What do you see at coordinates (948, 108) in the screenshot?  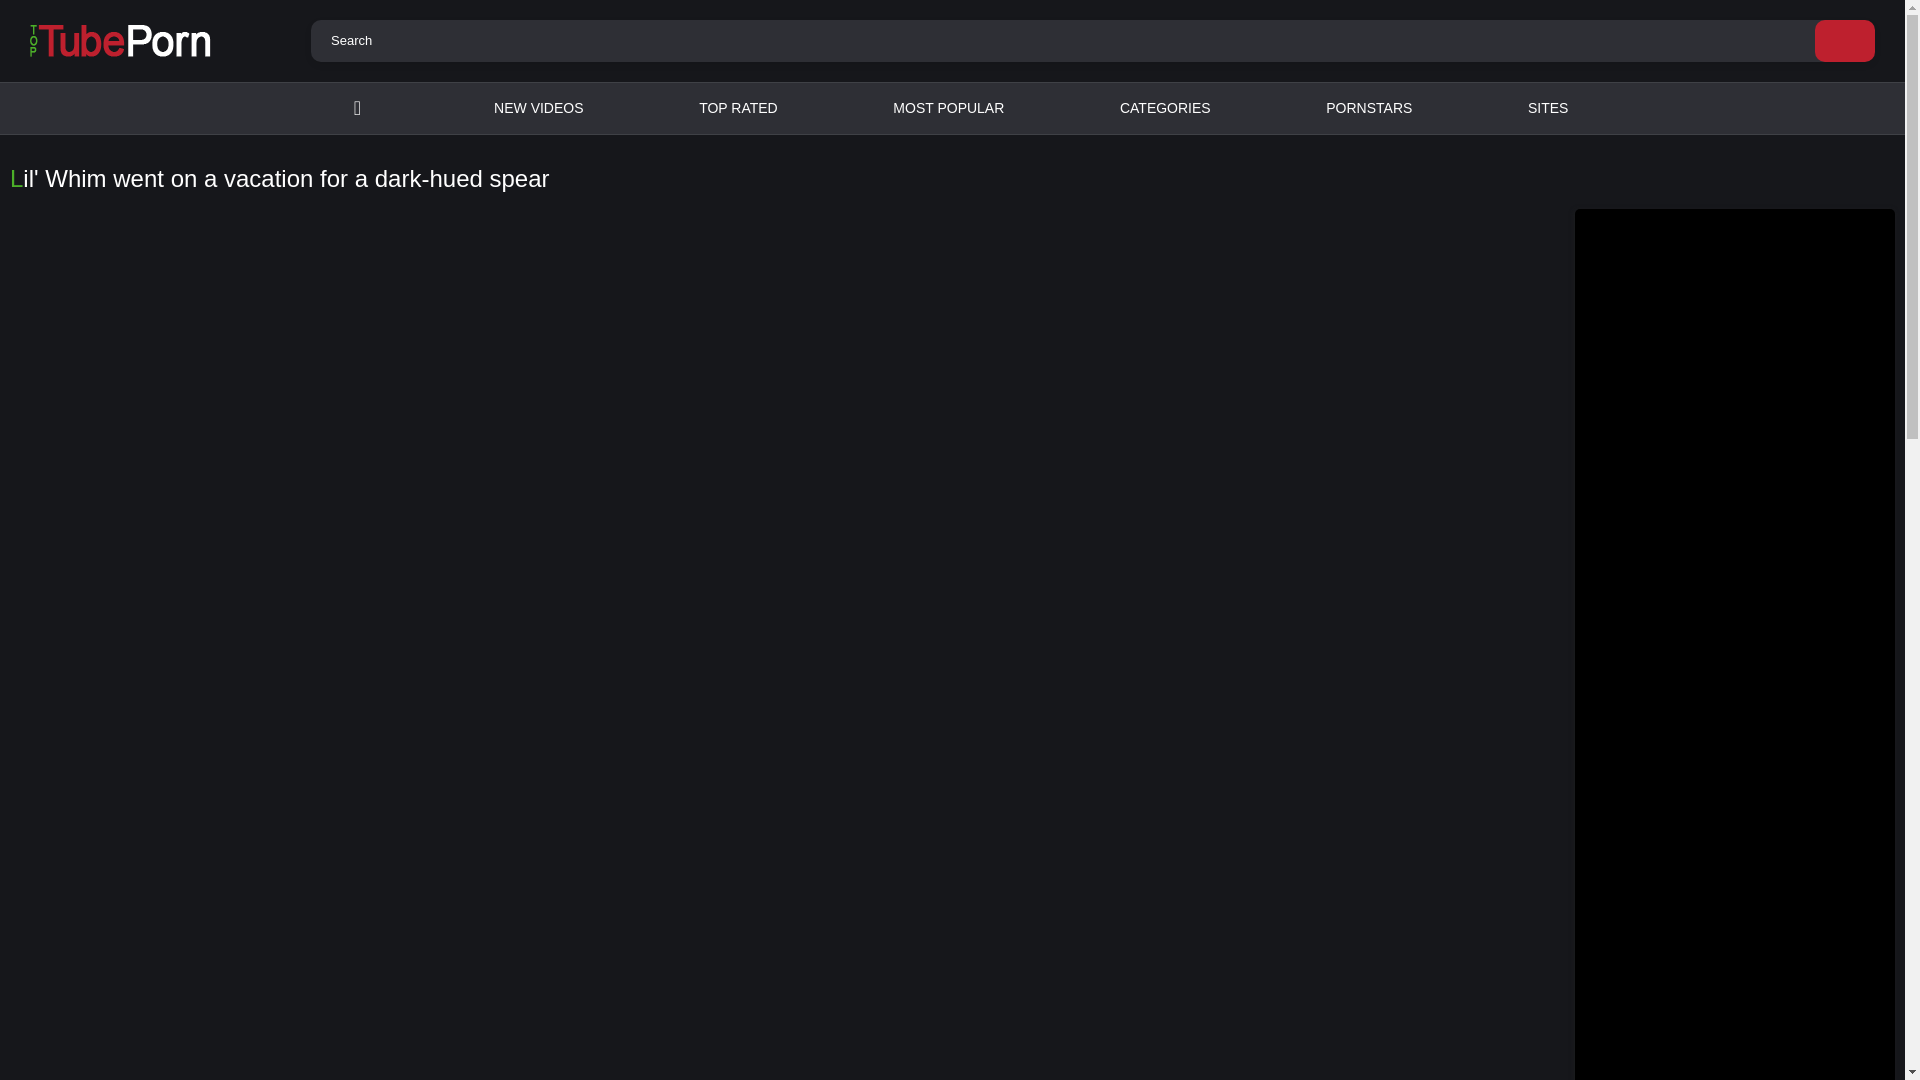 I see `MOST POPULAR` at bounding box center [948, 108].